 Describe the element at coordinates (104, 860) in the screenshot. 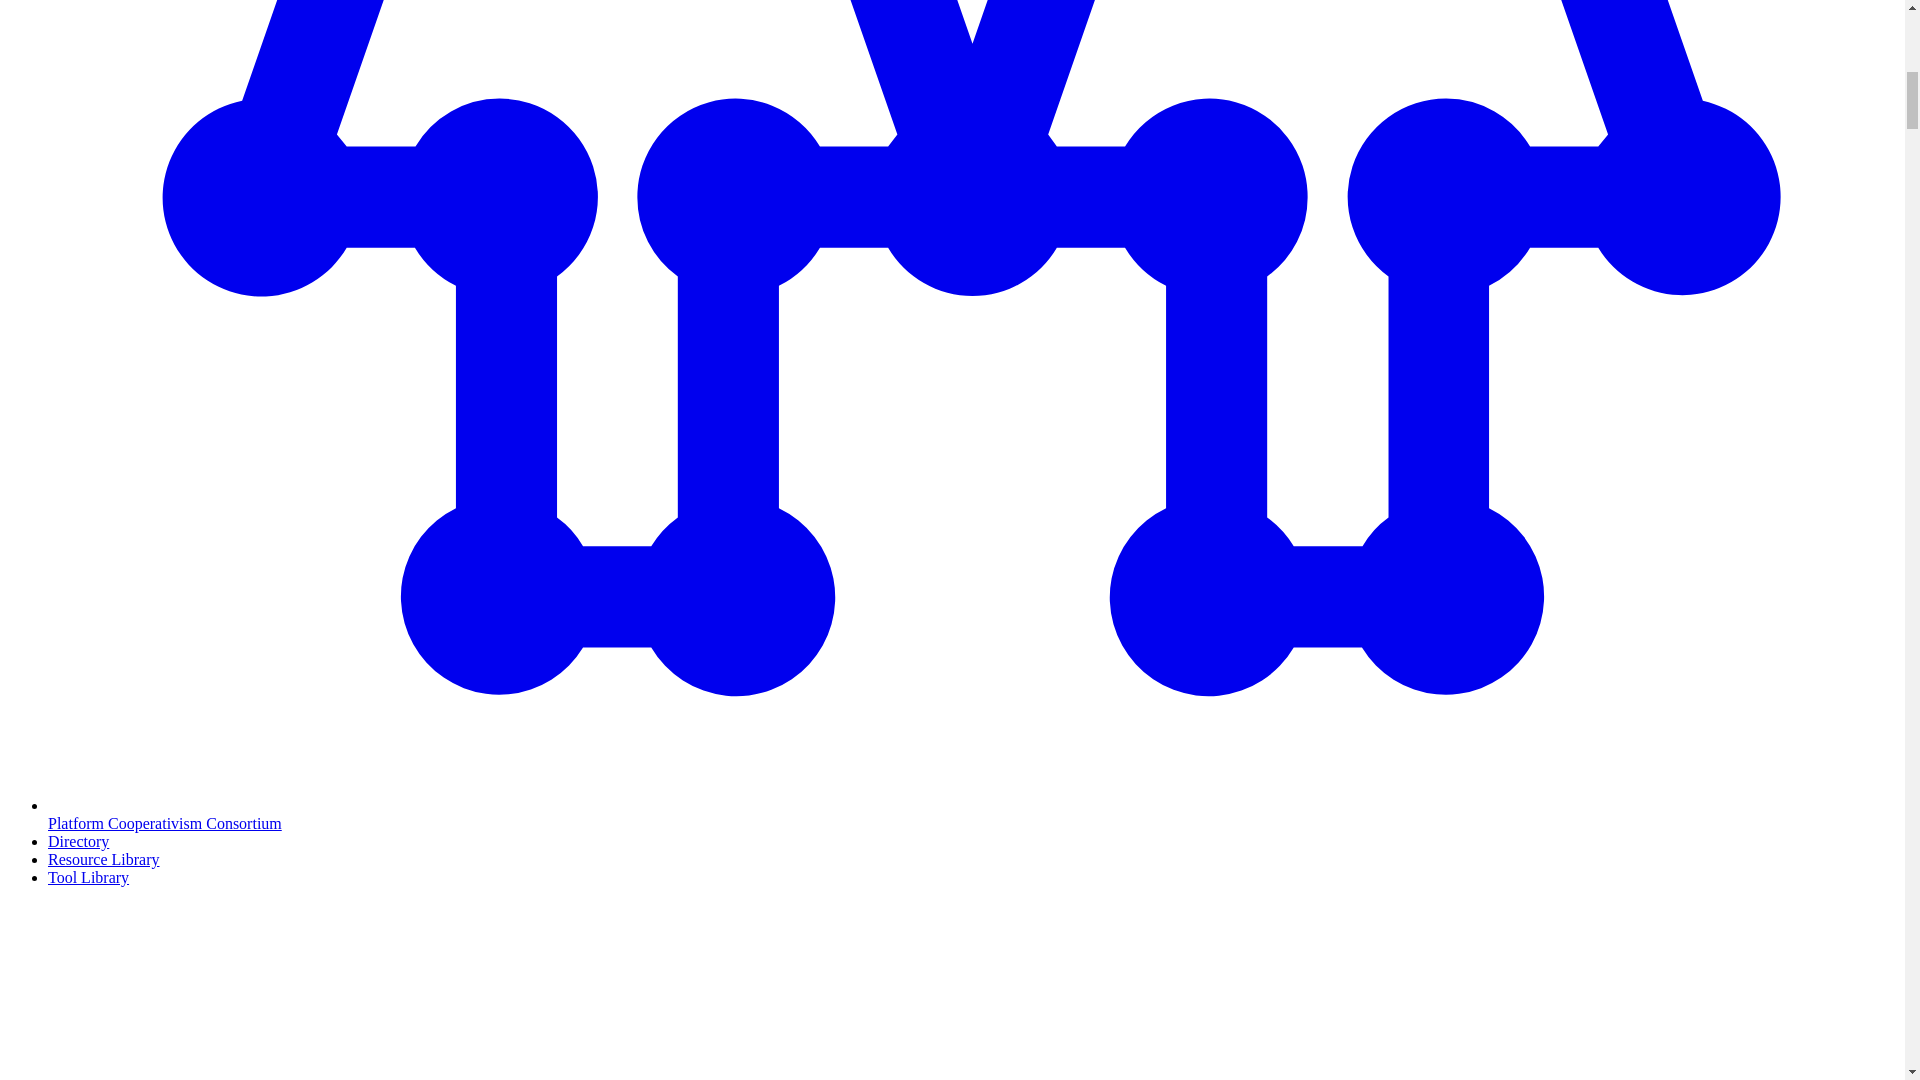

I see `Resource Library` at that location.